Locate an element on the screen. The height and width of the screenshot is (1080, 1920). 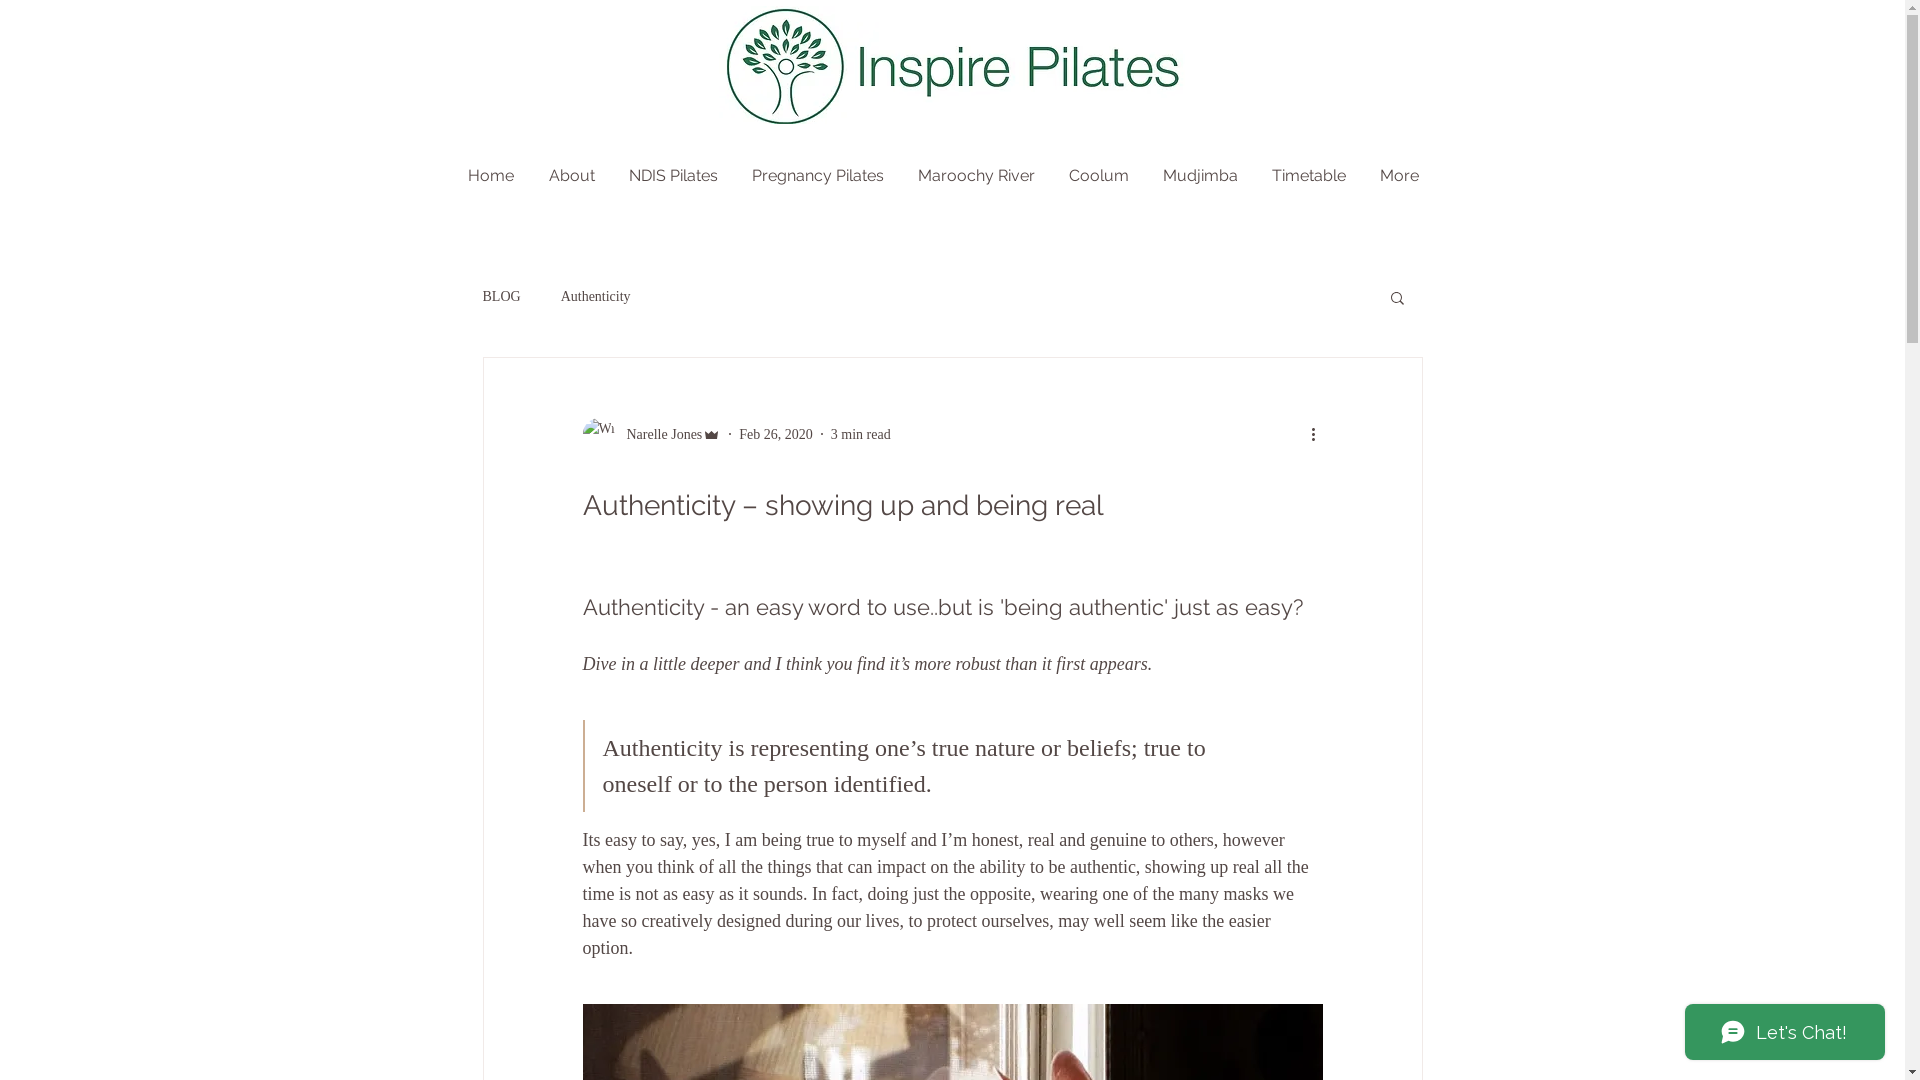
Authenticity is located at coordinates (596, 297).